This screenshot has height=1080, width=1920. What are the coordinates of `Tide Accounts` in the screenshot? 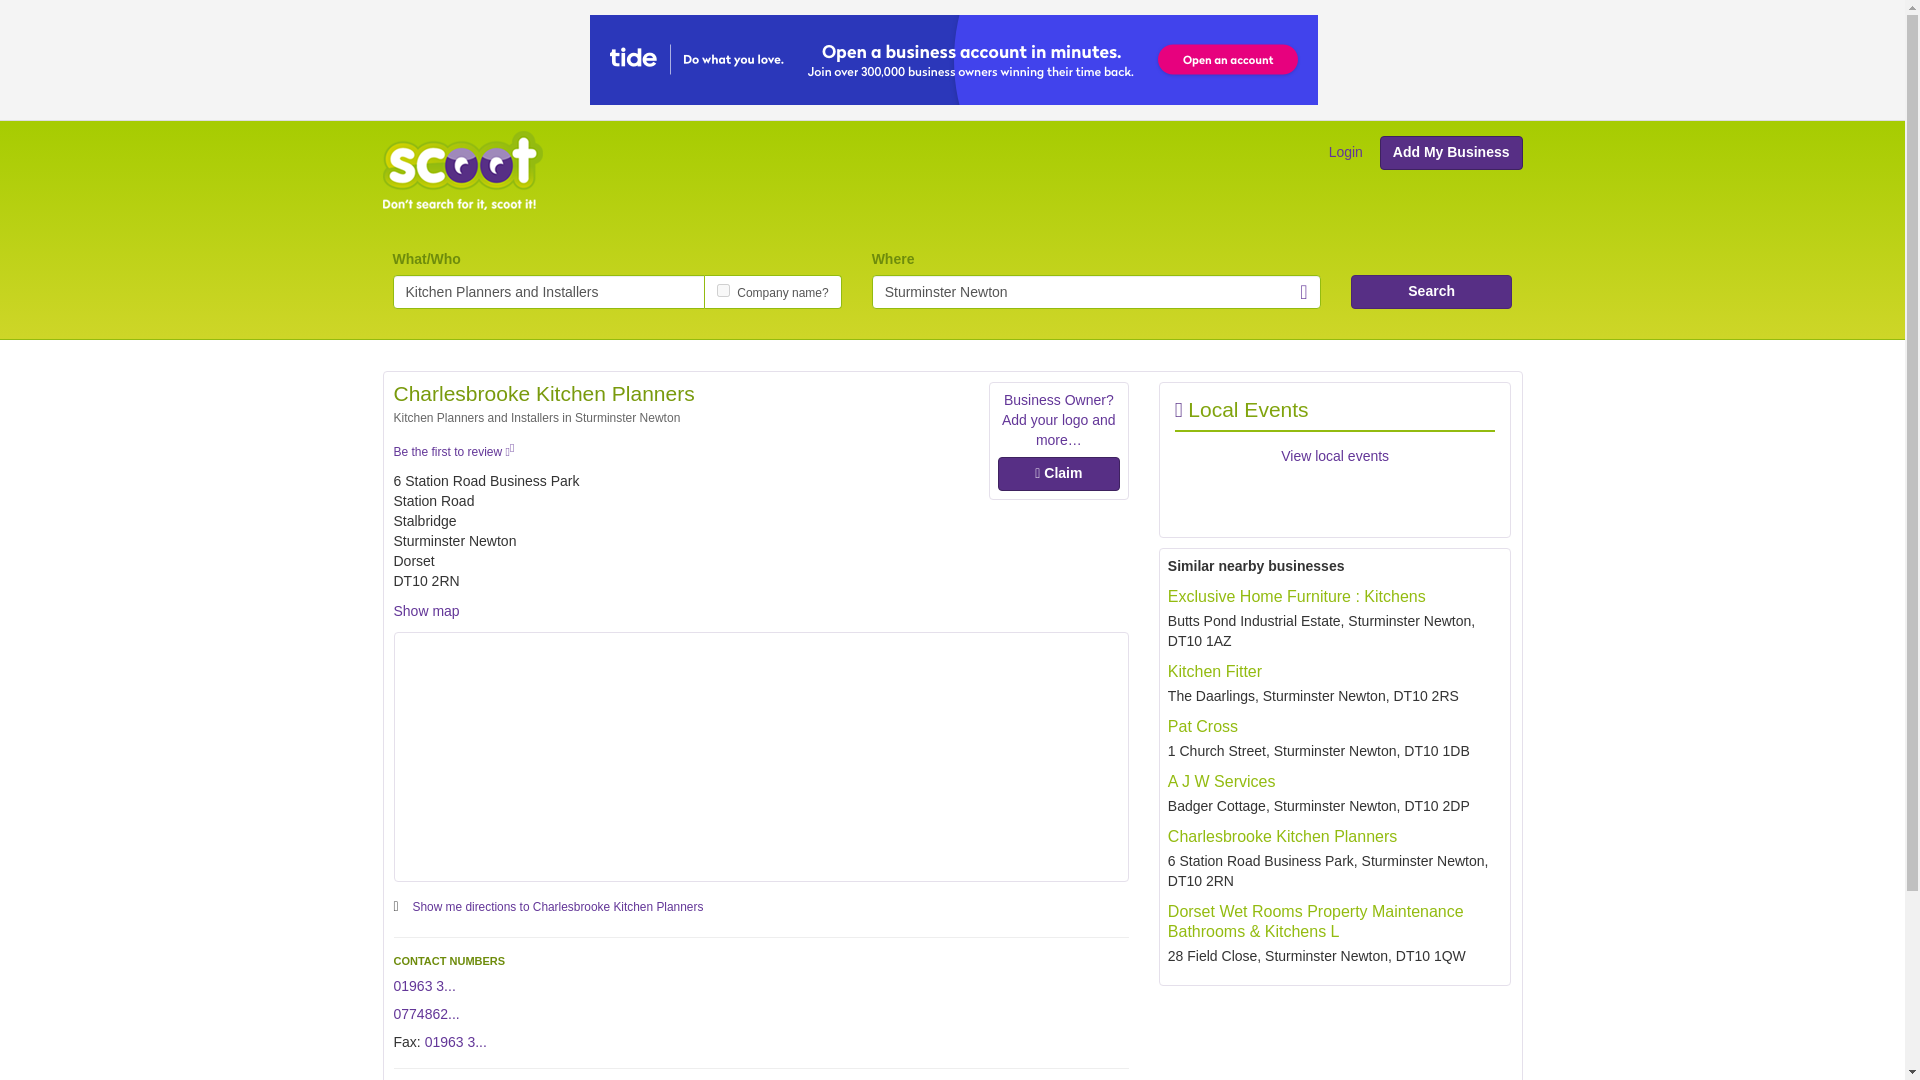 It's located at (953, 58).